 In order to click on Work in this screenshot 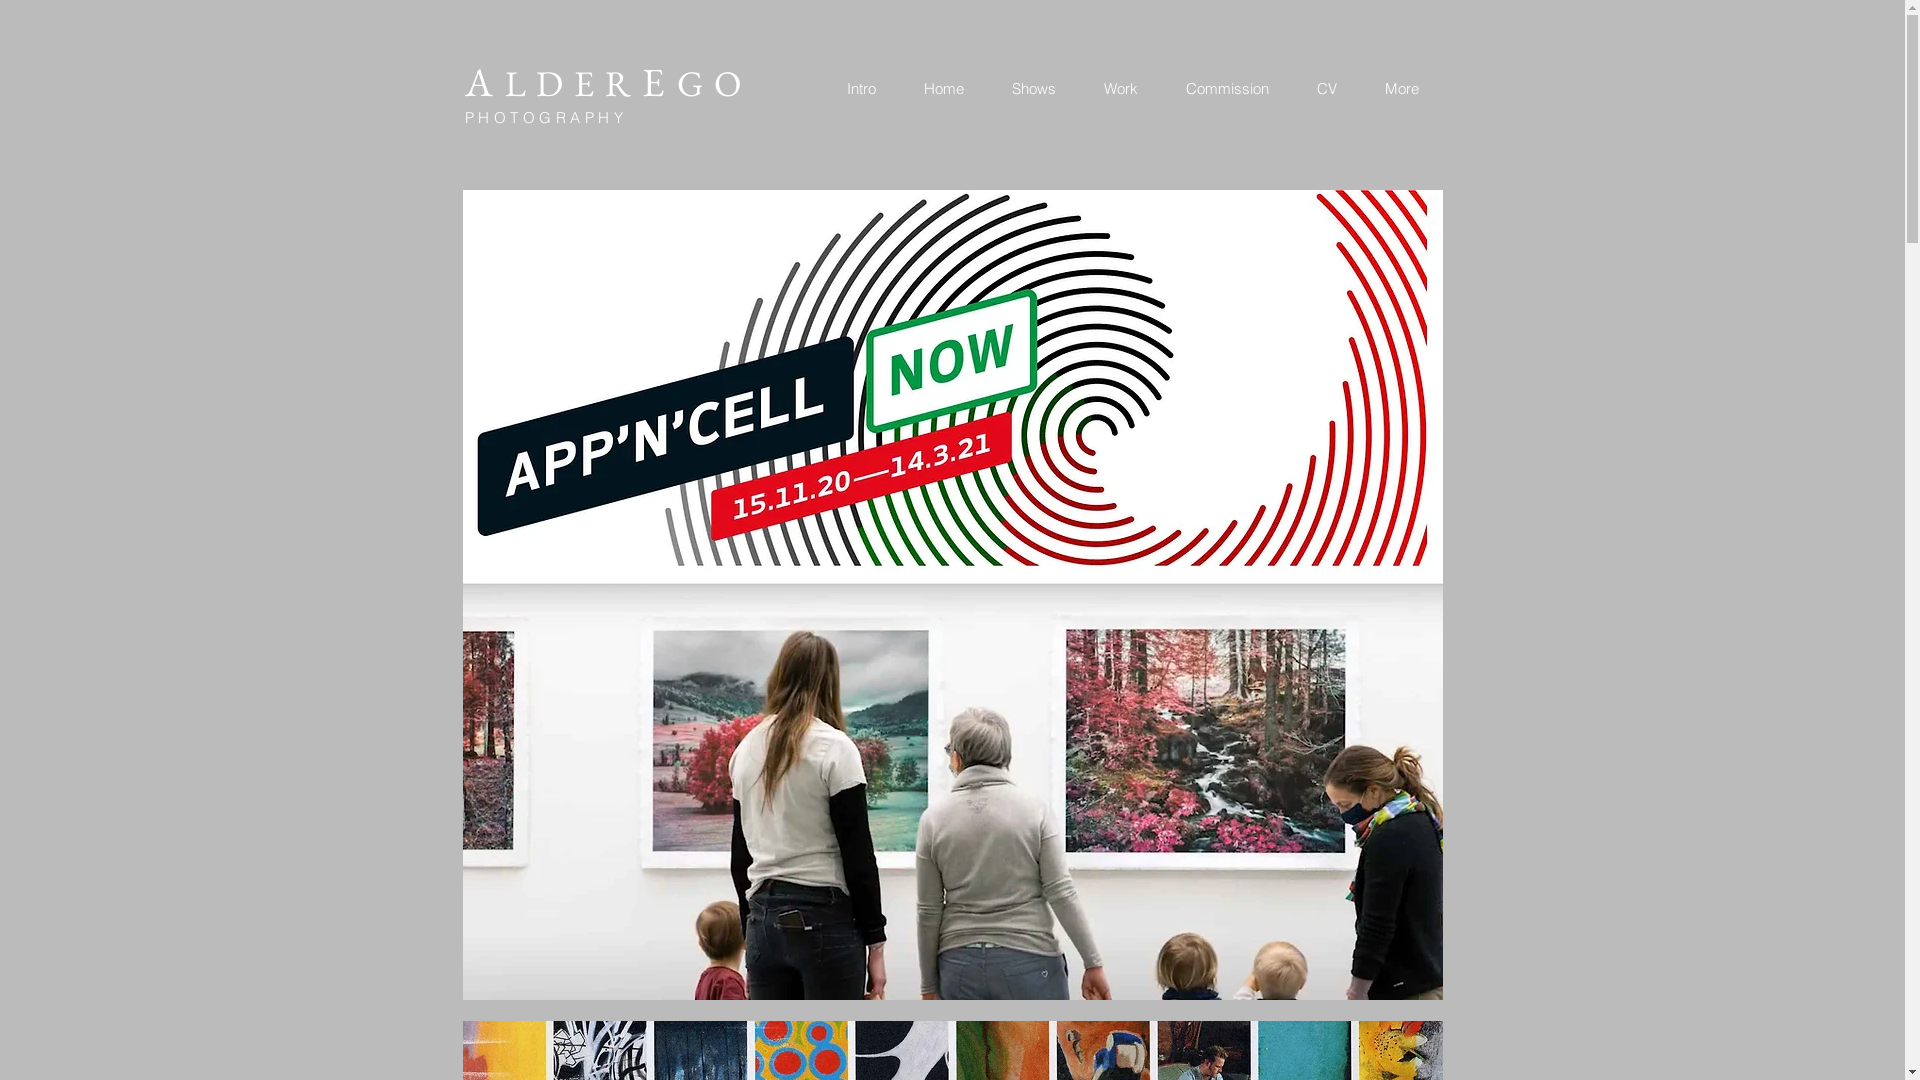, I will do `click(1121, 89)`.